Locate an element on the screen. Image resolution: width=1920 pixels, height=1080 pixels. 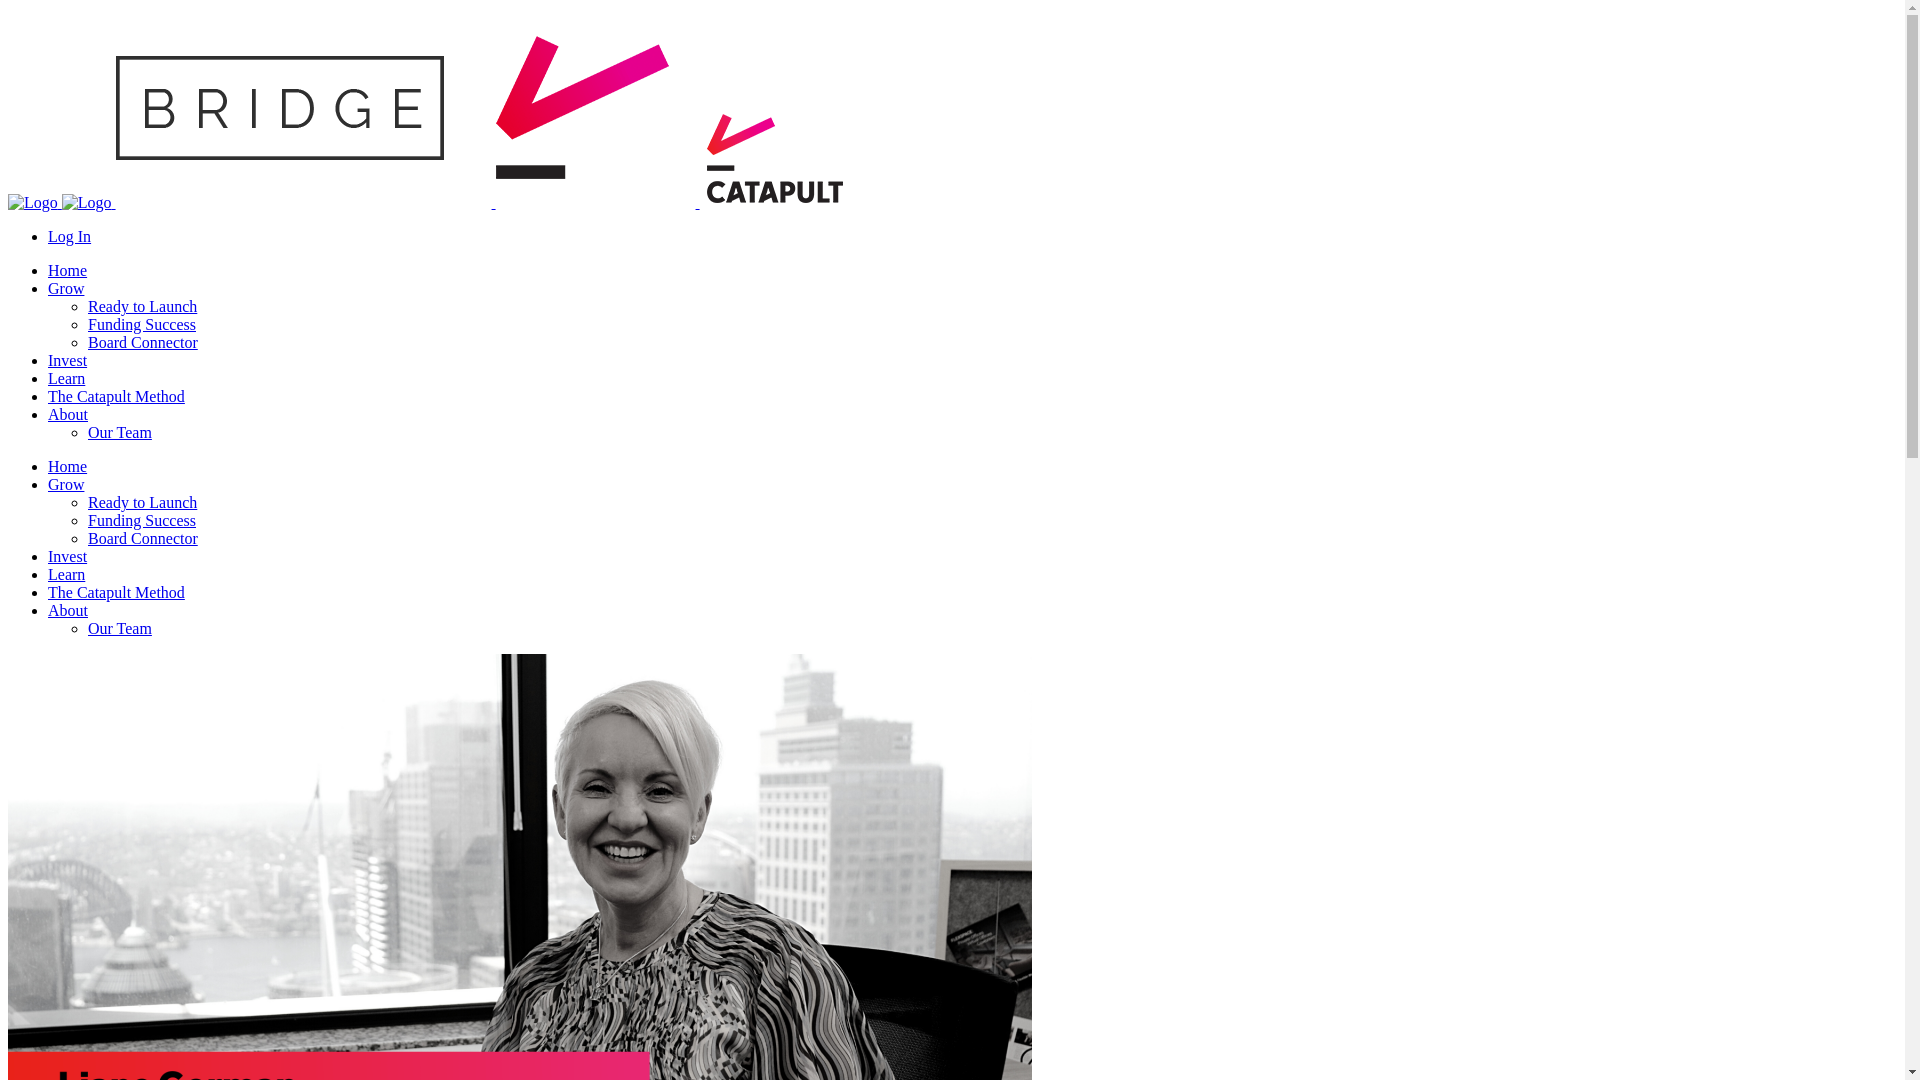
The Catapult Method is located at coordinates (116, 592).